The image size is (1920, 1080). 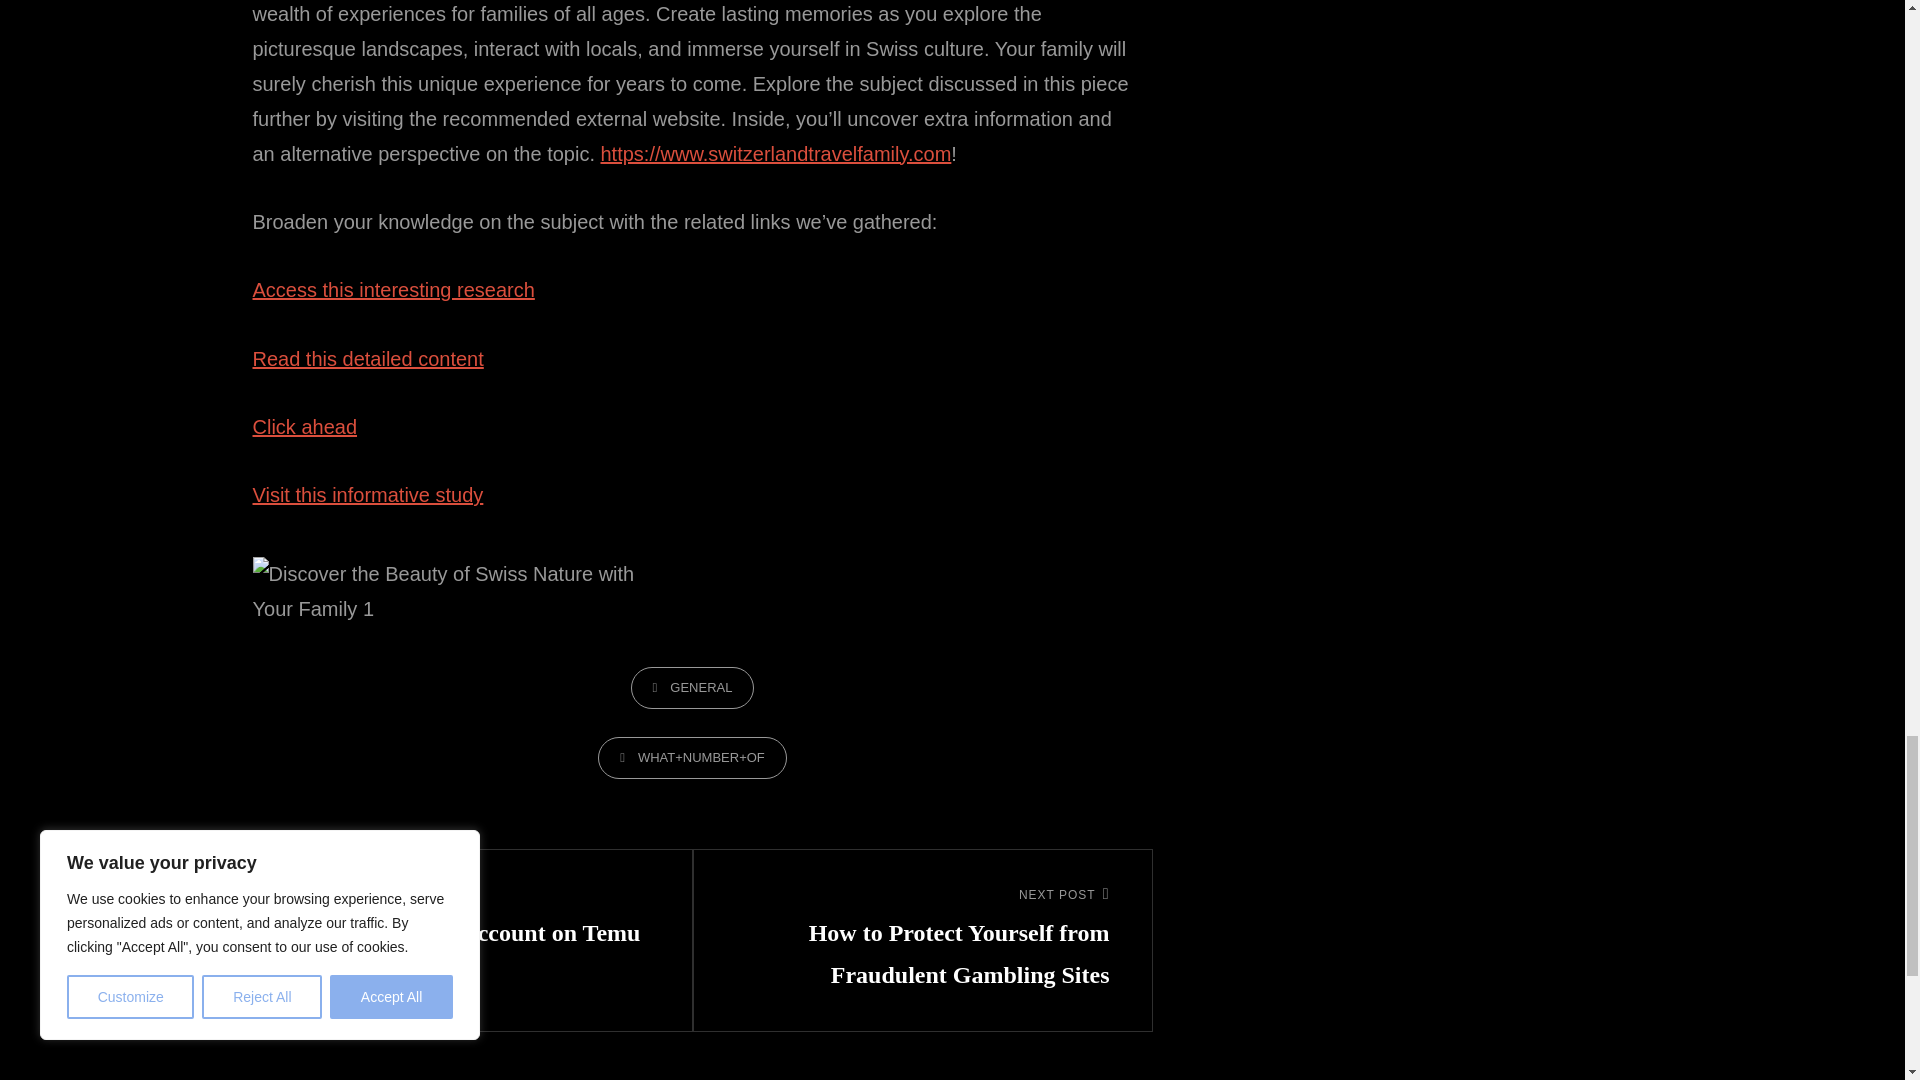 What do you see at coordinates (392, 290) in the screenshot?
I see `GENERAL` at bounding box center [392, 290].